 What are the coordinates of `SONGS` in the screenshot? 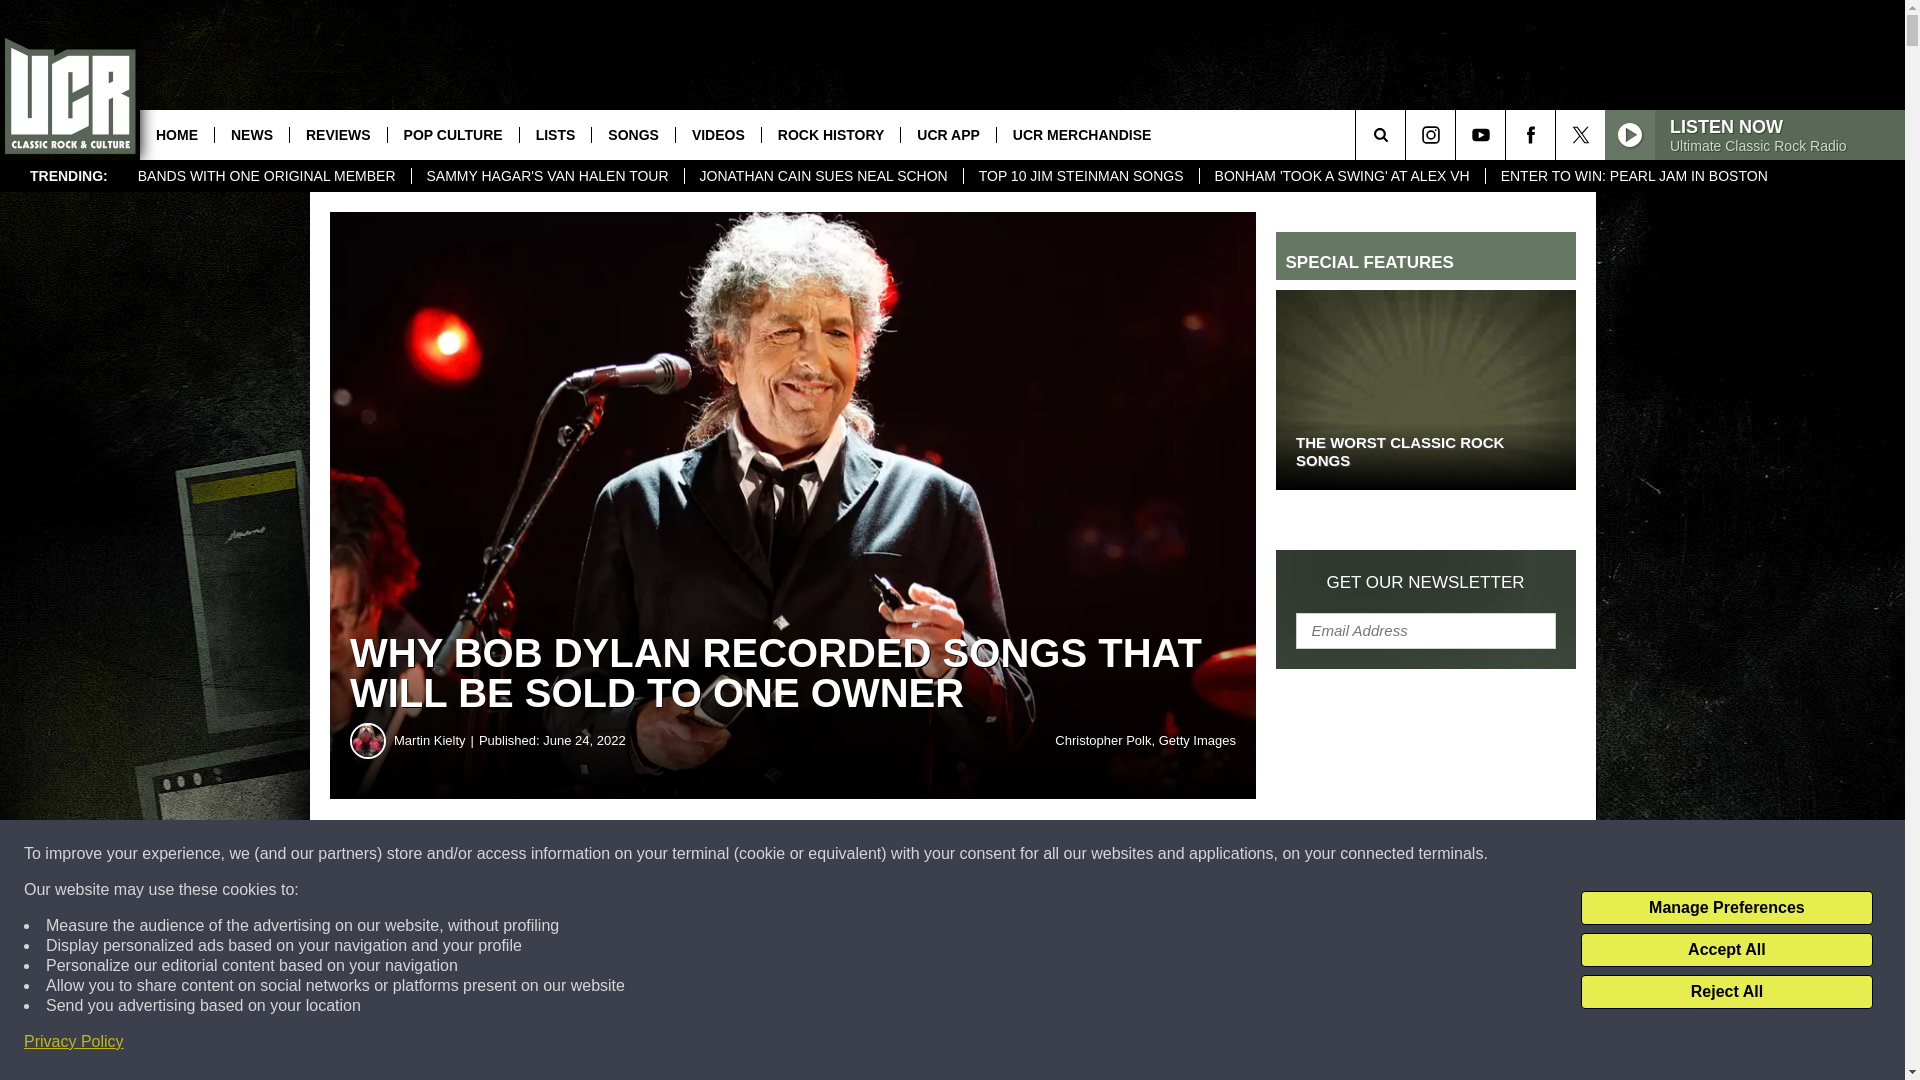 It's located at (633, 134).